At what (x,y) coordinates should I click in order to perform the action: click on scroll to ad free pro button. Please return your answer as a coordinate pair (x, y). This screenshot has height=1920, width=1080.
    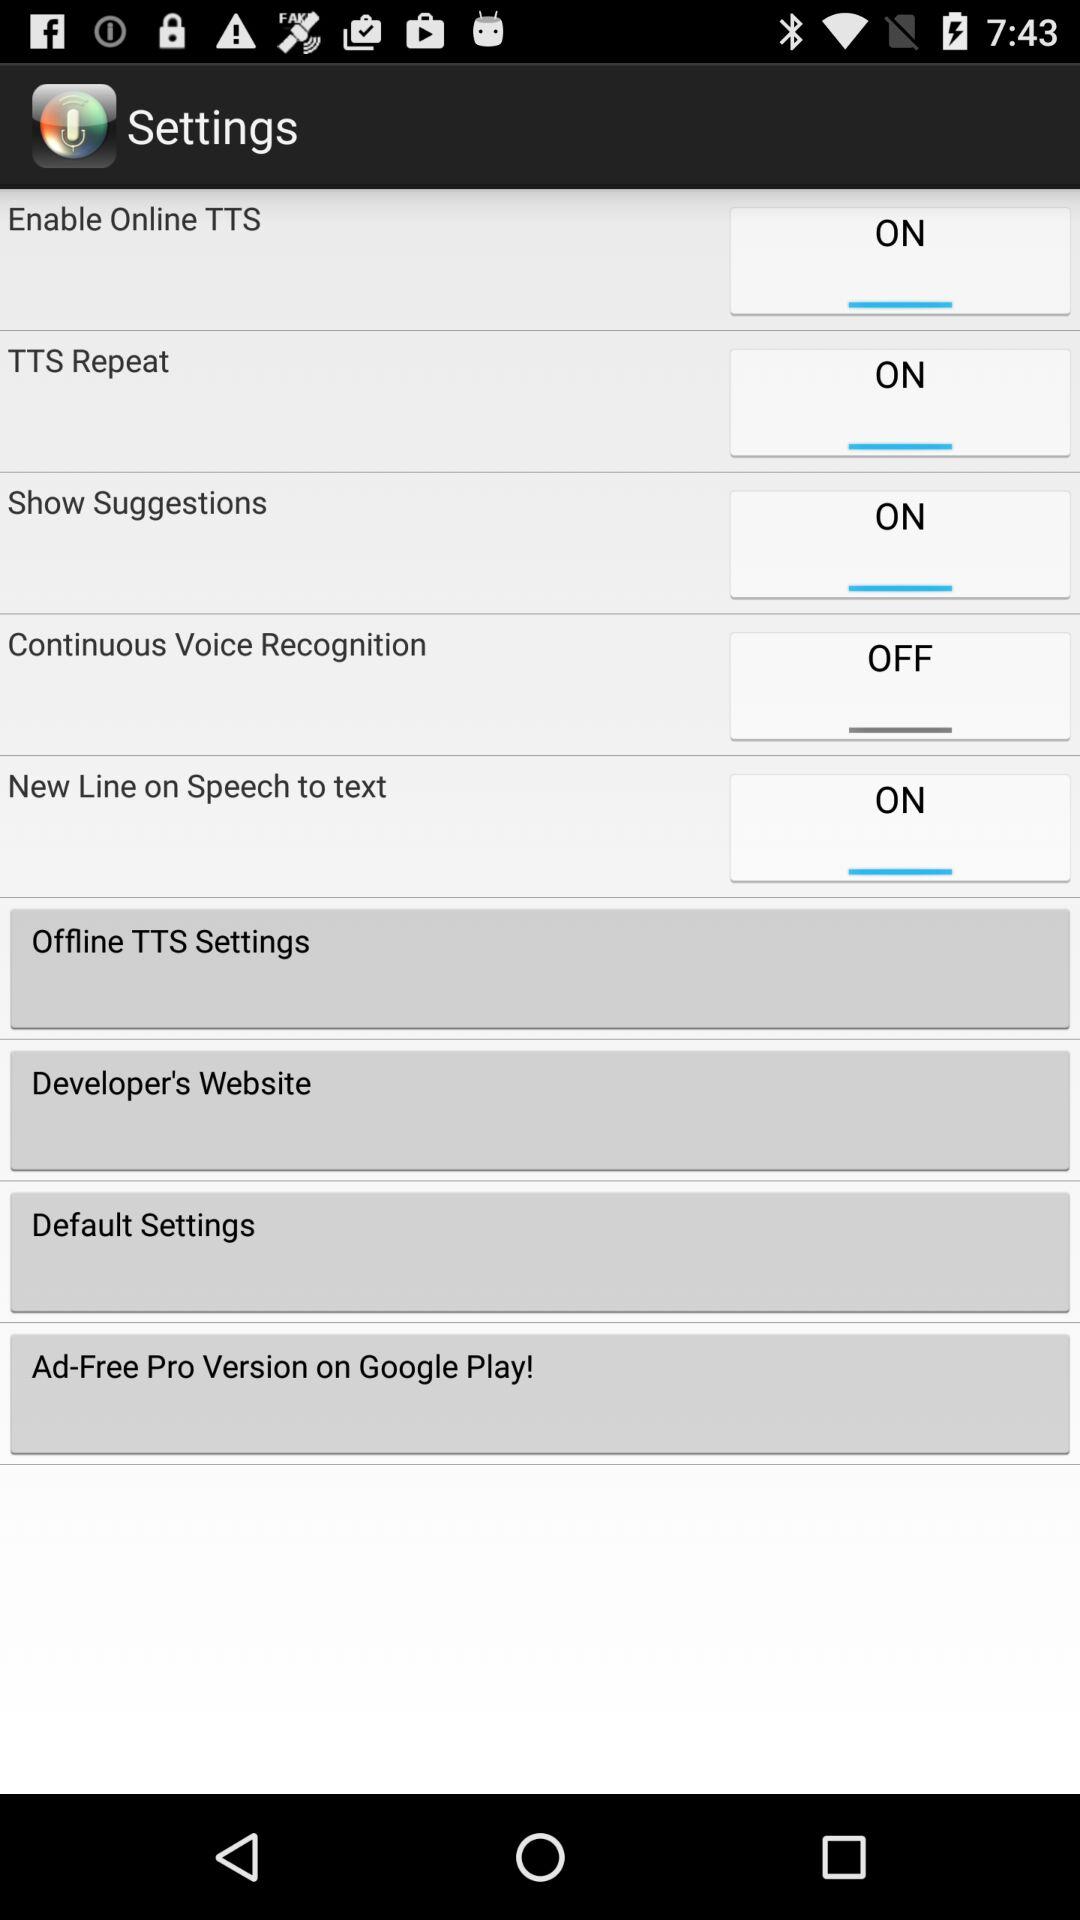
    Looking at the image, I should click on (540, 1393).